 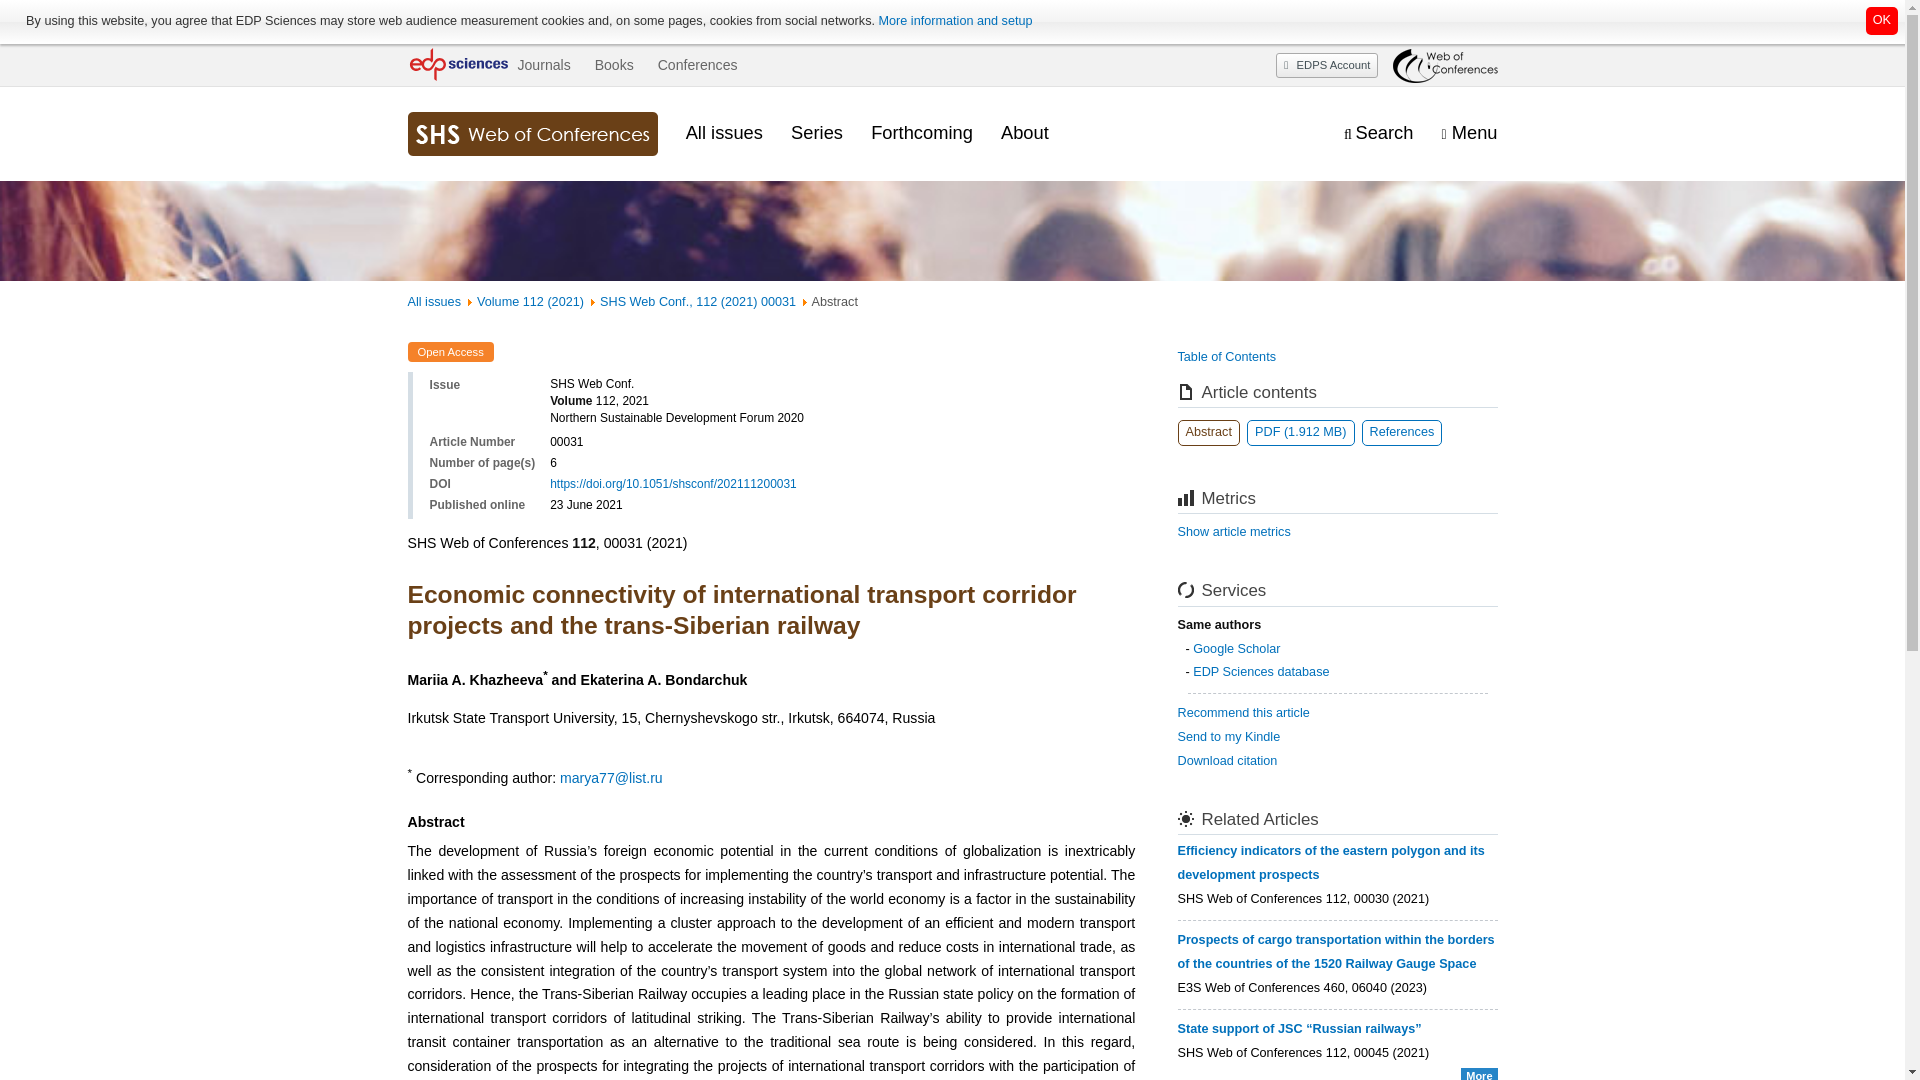 I want to click on Click to close this notification, so click(x=1882, y=20).